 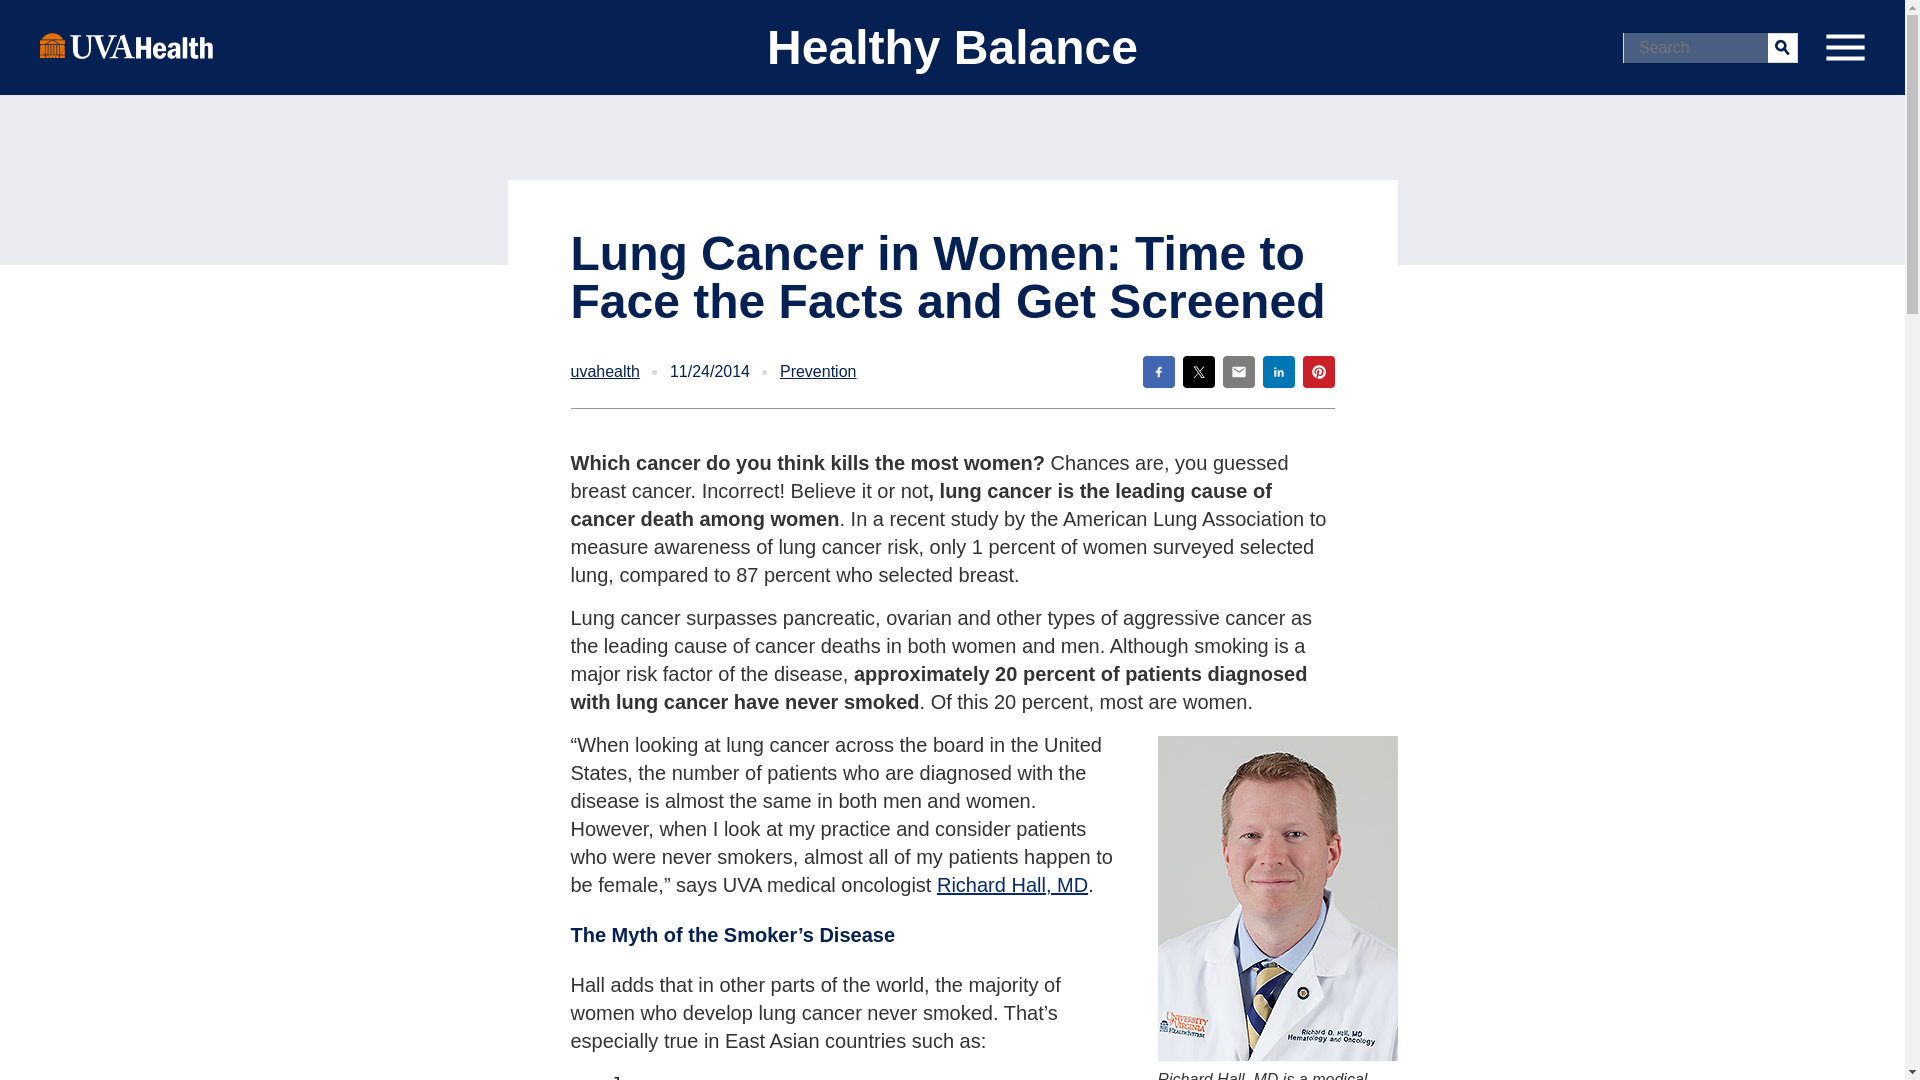 I want to click on Prevention, so click(x=818, y=372).